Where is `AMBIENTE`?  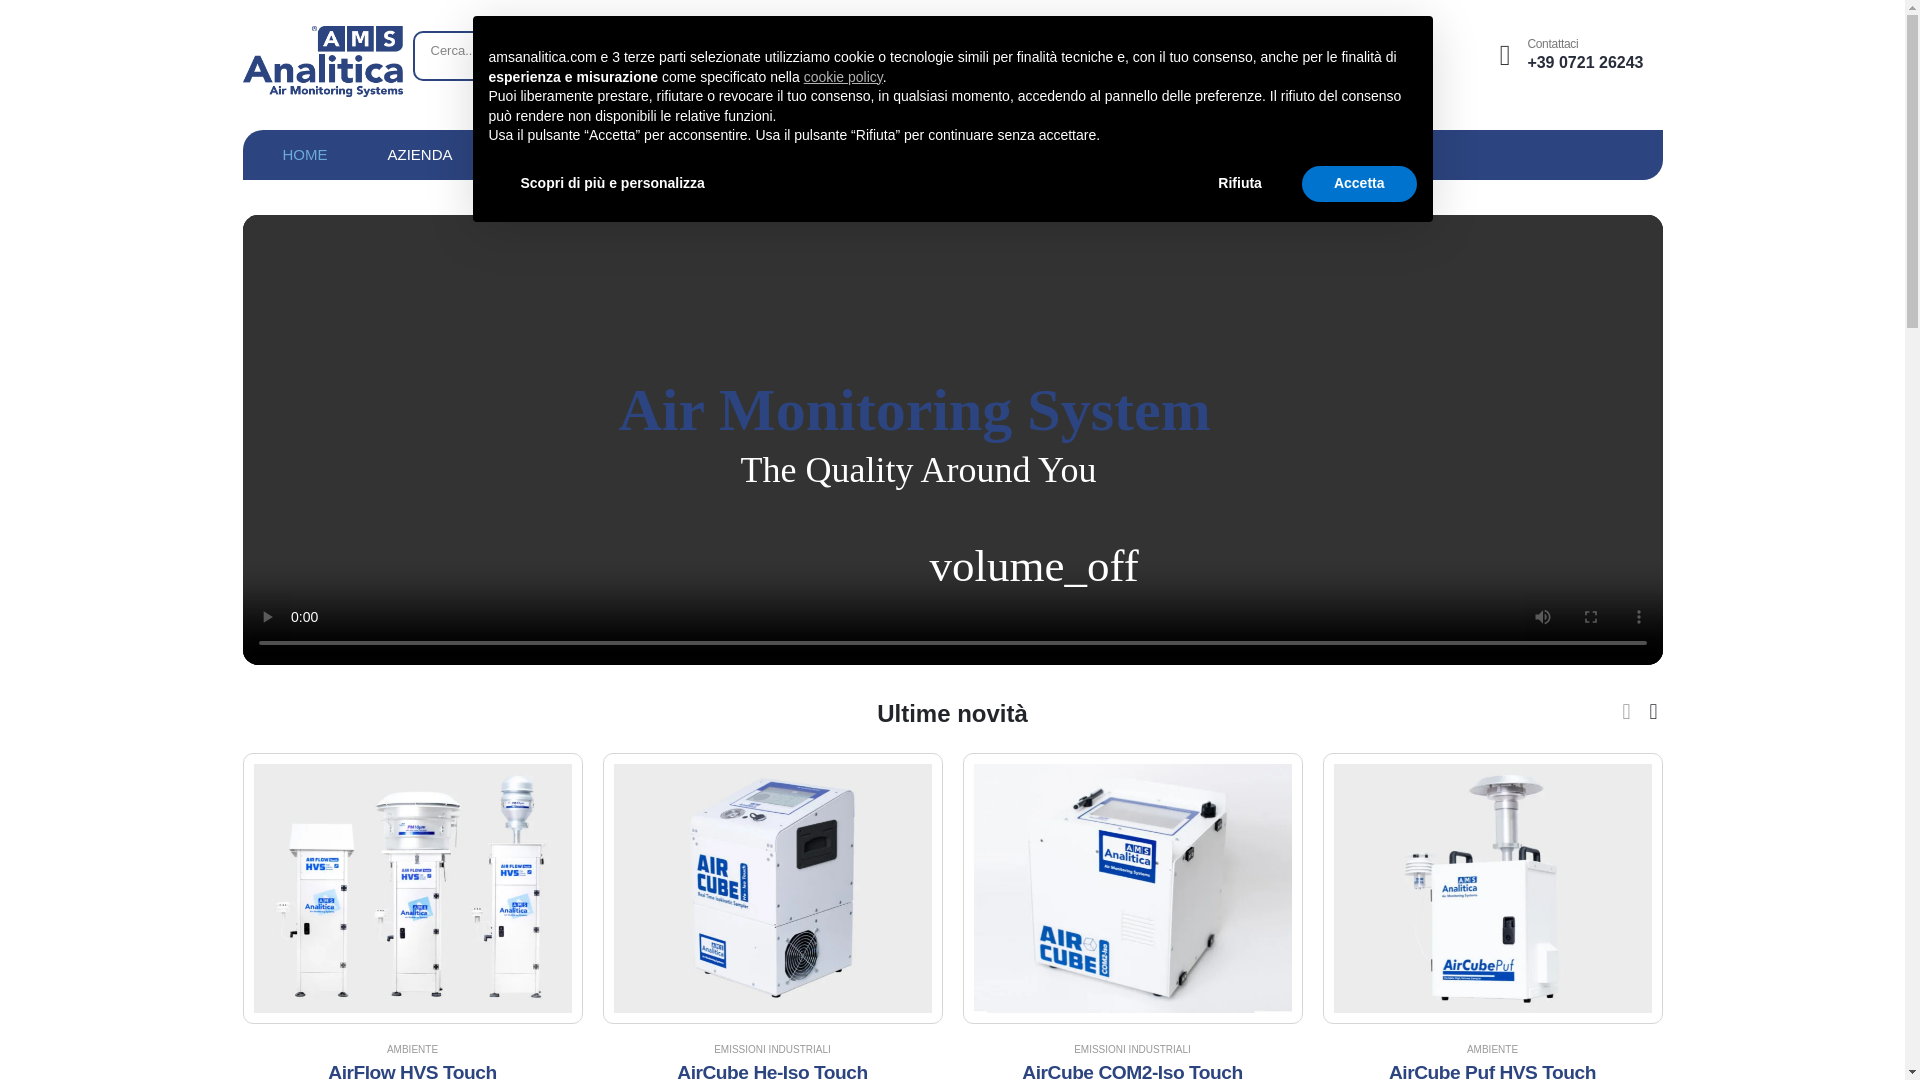 AMBIENTE is located at coordinates (412, 1050).